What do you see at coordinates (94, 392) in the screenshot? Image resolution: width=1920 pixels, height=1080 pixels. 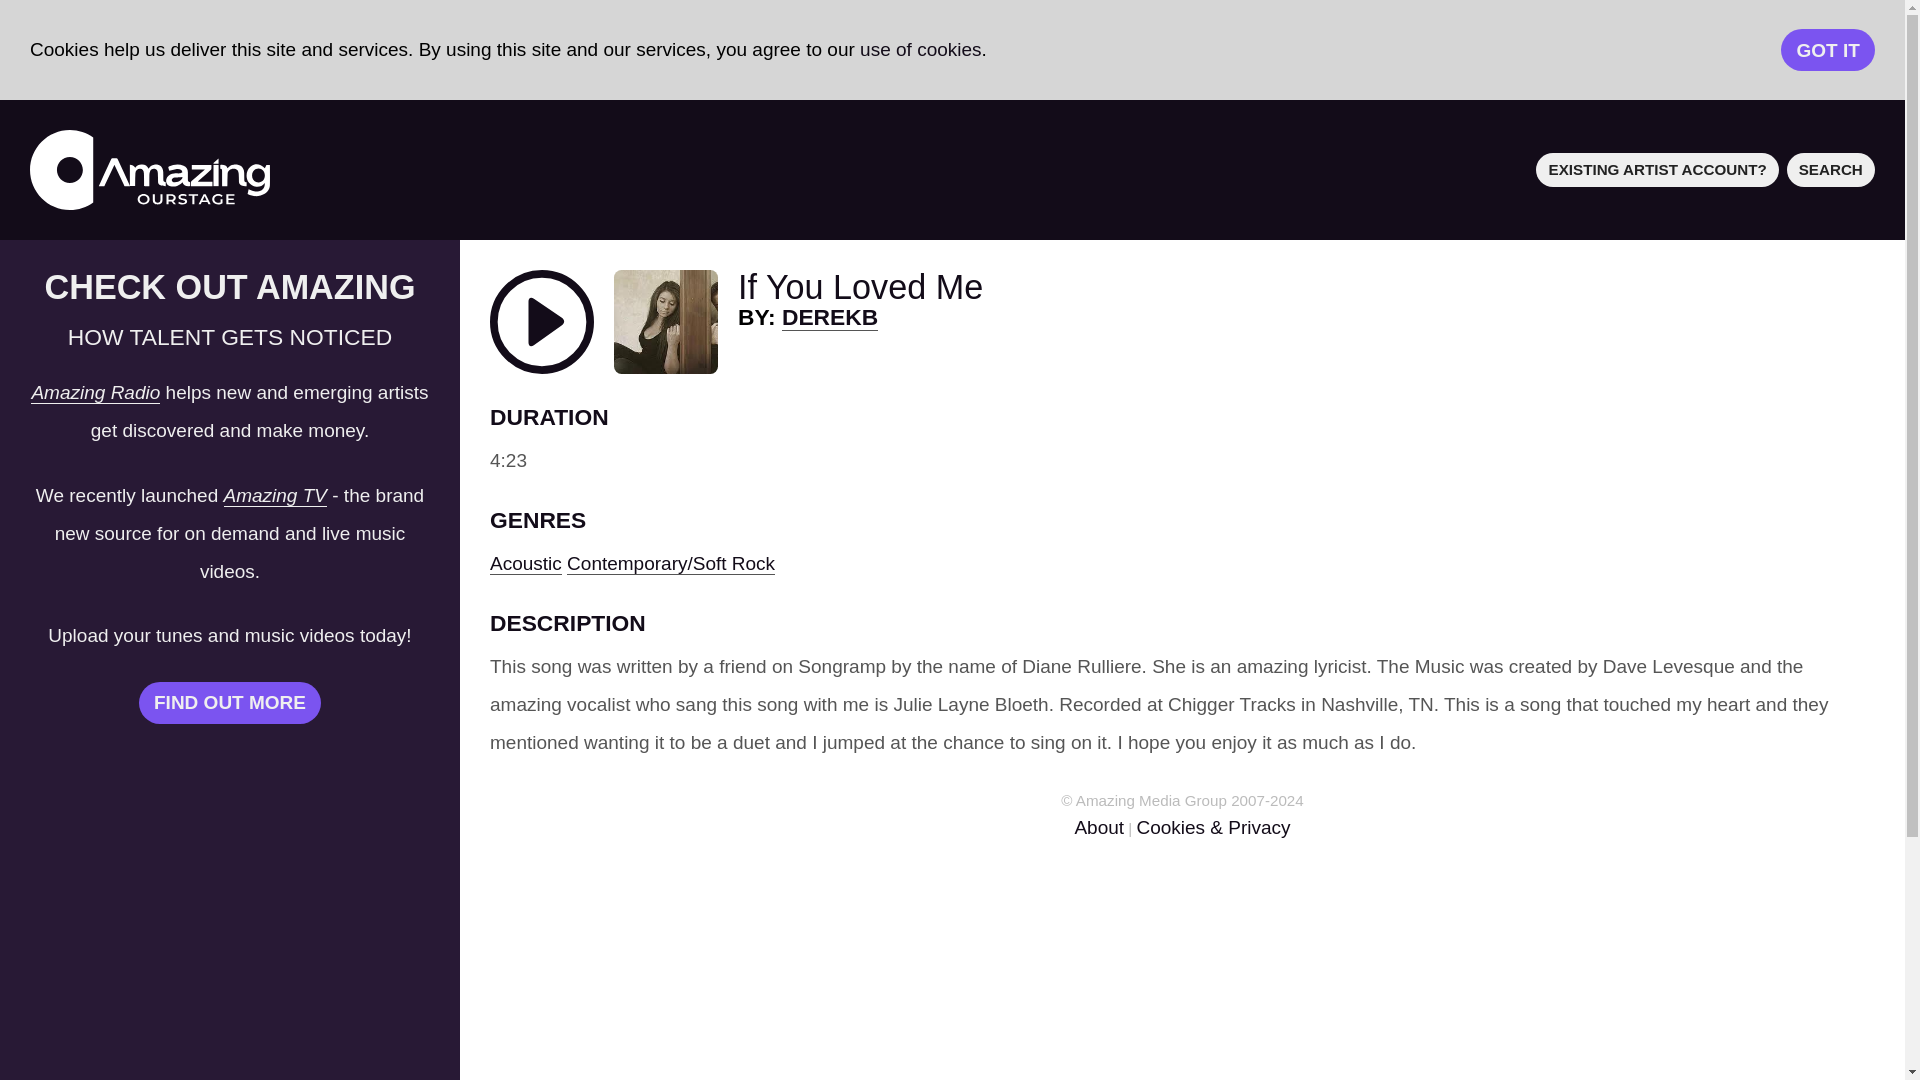 I see `Amazing Radio` at bounding box center [94, 392].